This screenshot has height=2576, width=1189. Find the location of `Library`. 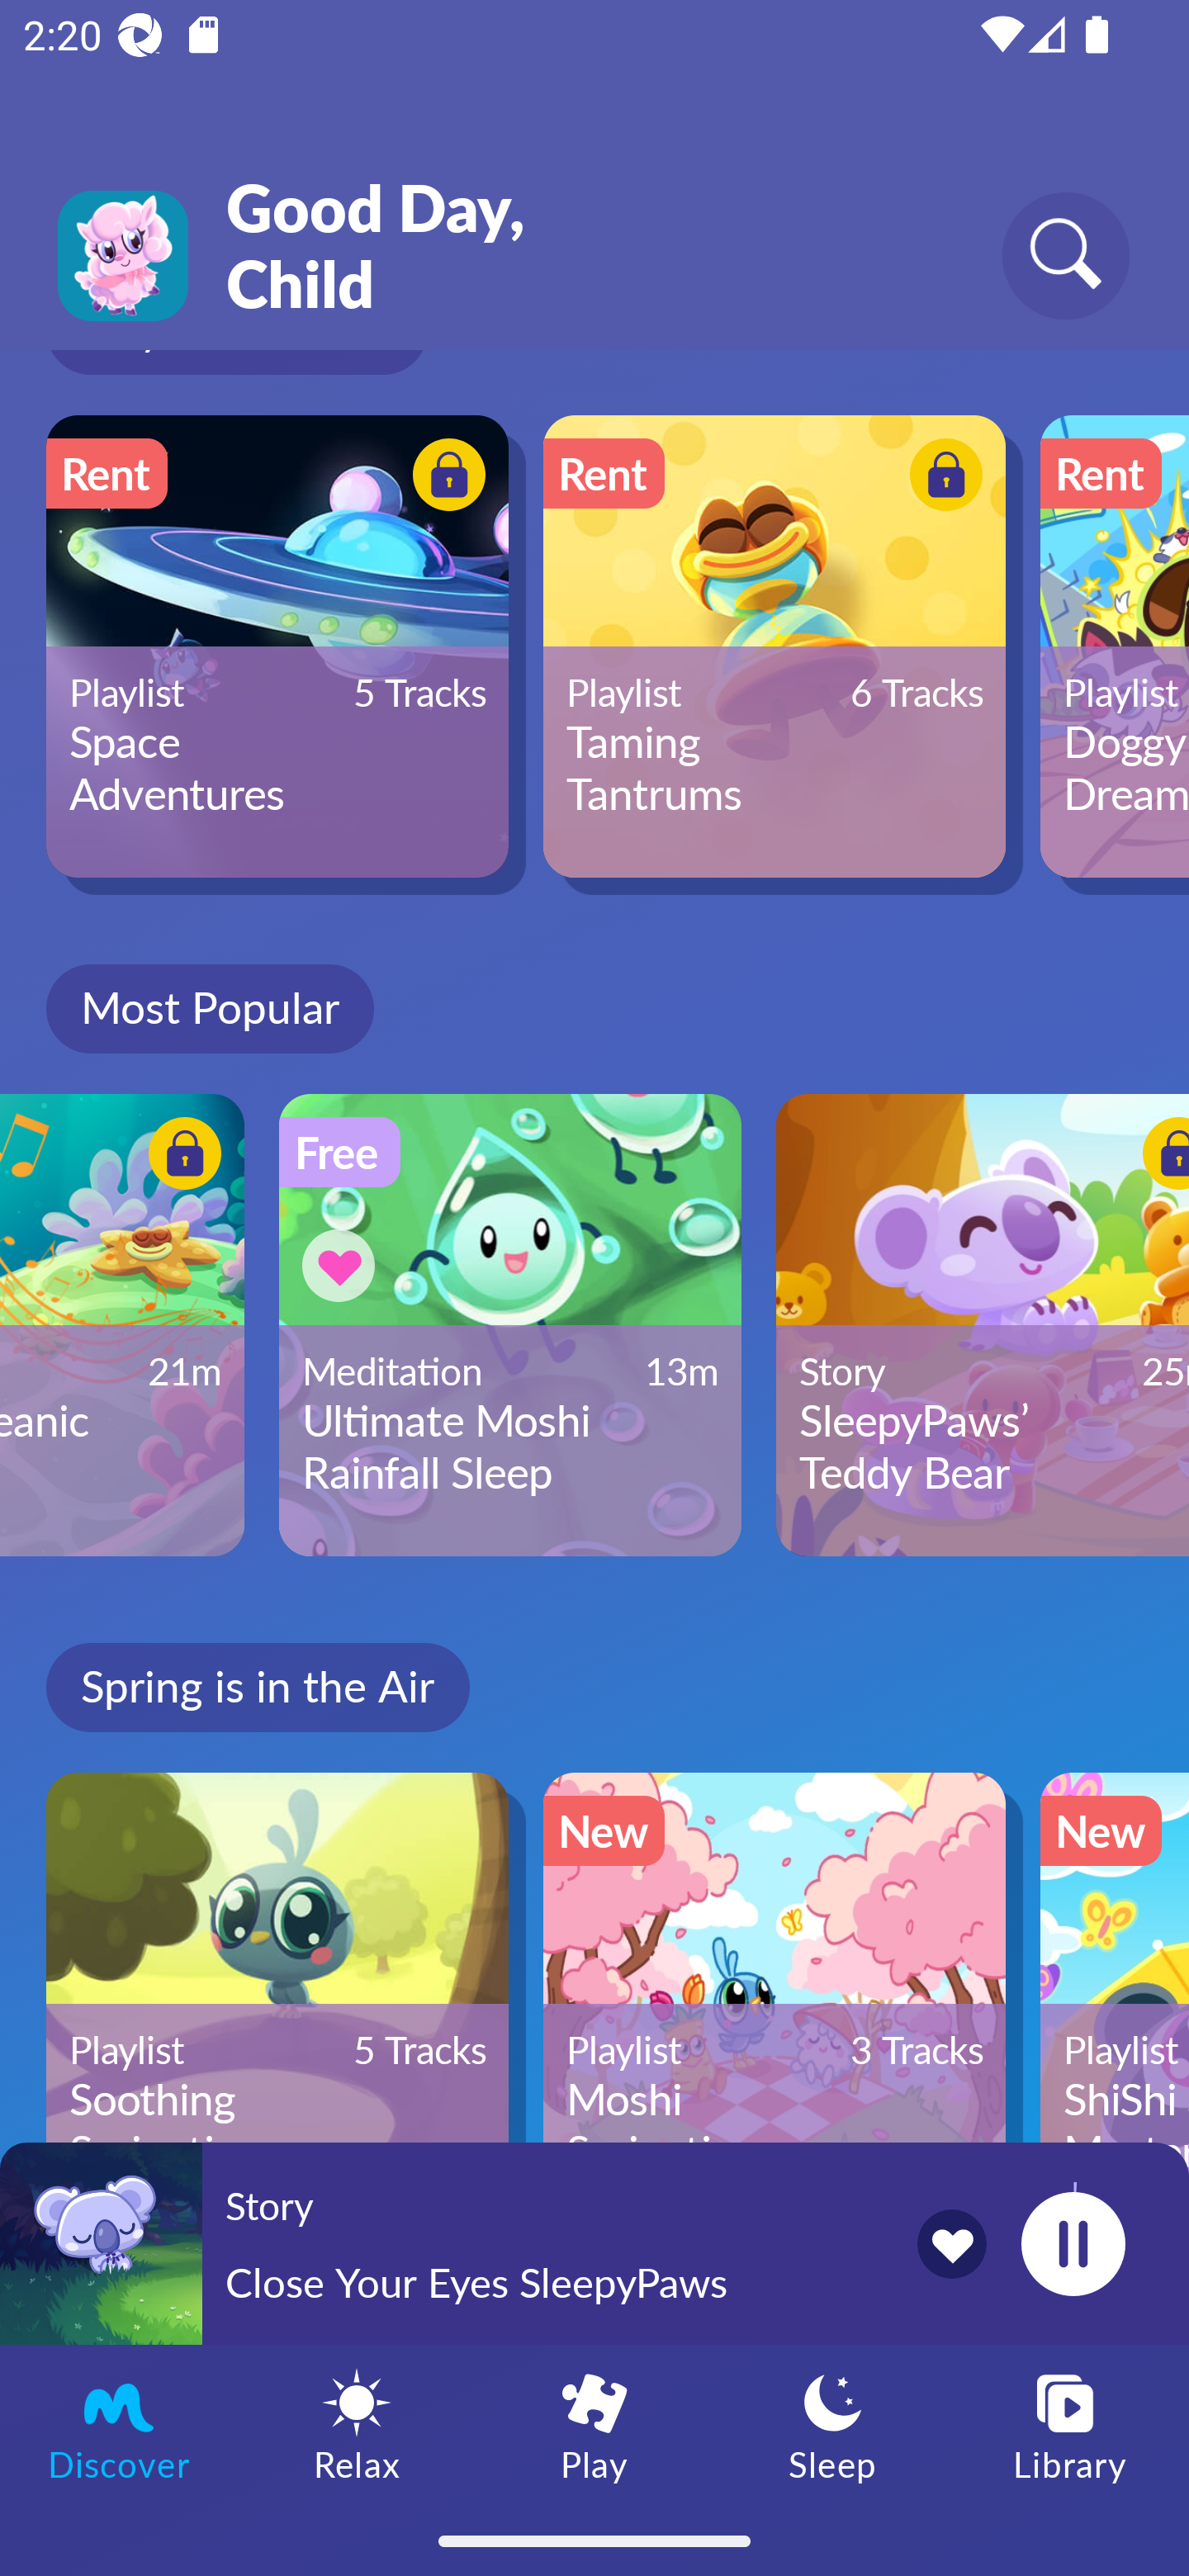

Library is located at coordinates (1070, 2425).